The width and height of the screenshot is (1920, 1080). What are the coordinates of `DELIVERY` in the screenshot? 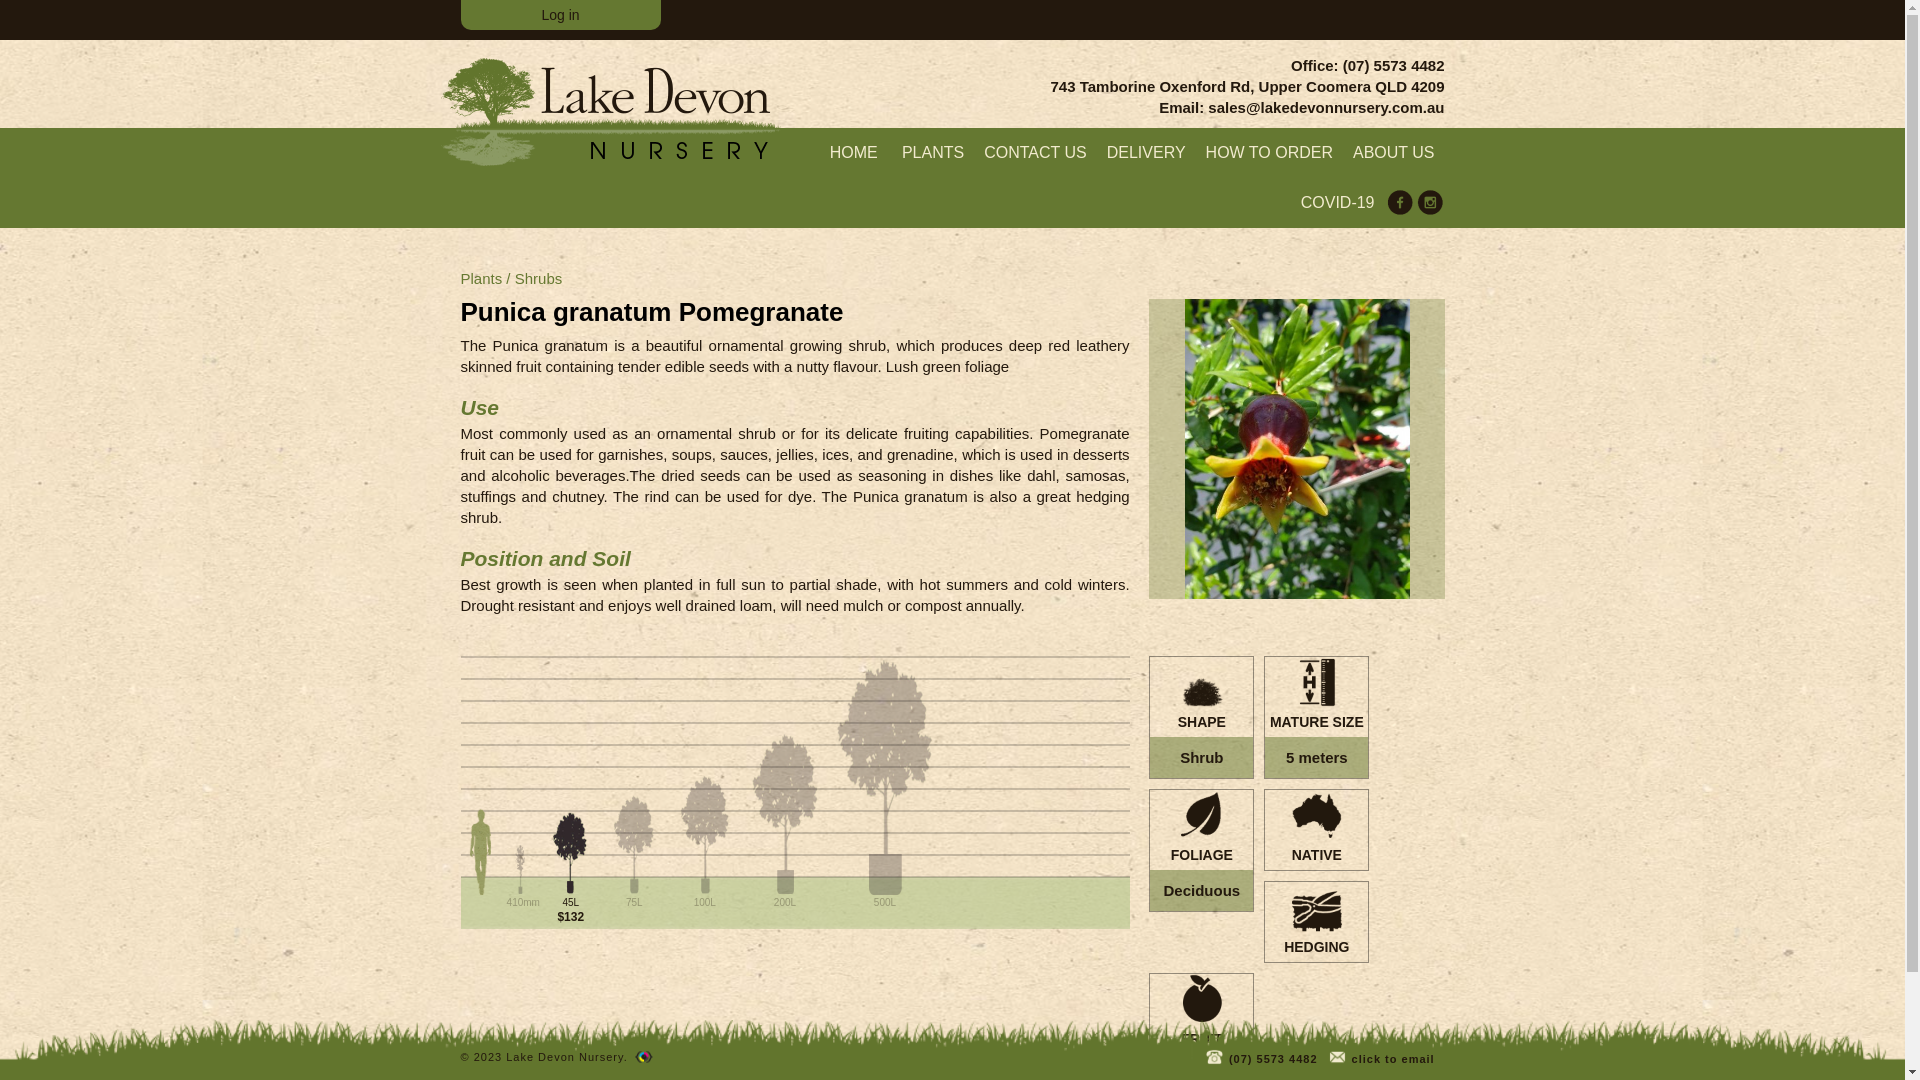 It's located at (1146, 153).